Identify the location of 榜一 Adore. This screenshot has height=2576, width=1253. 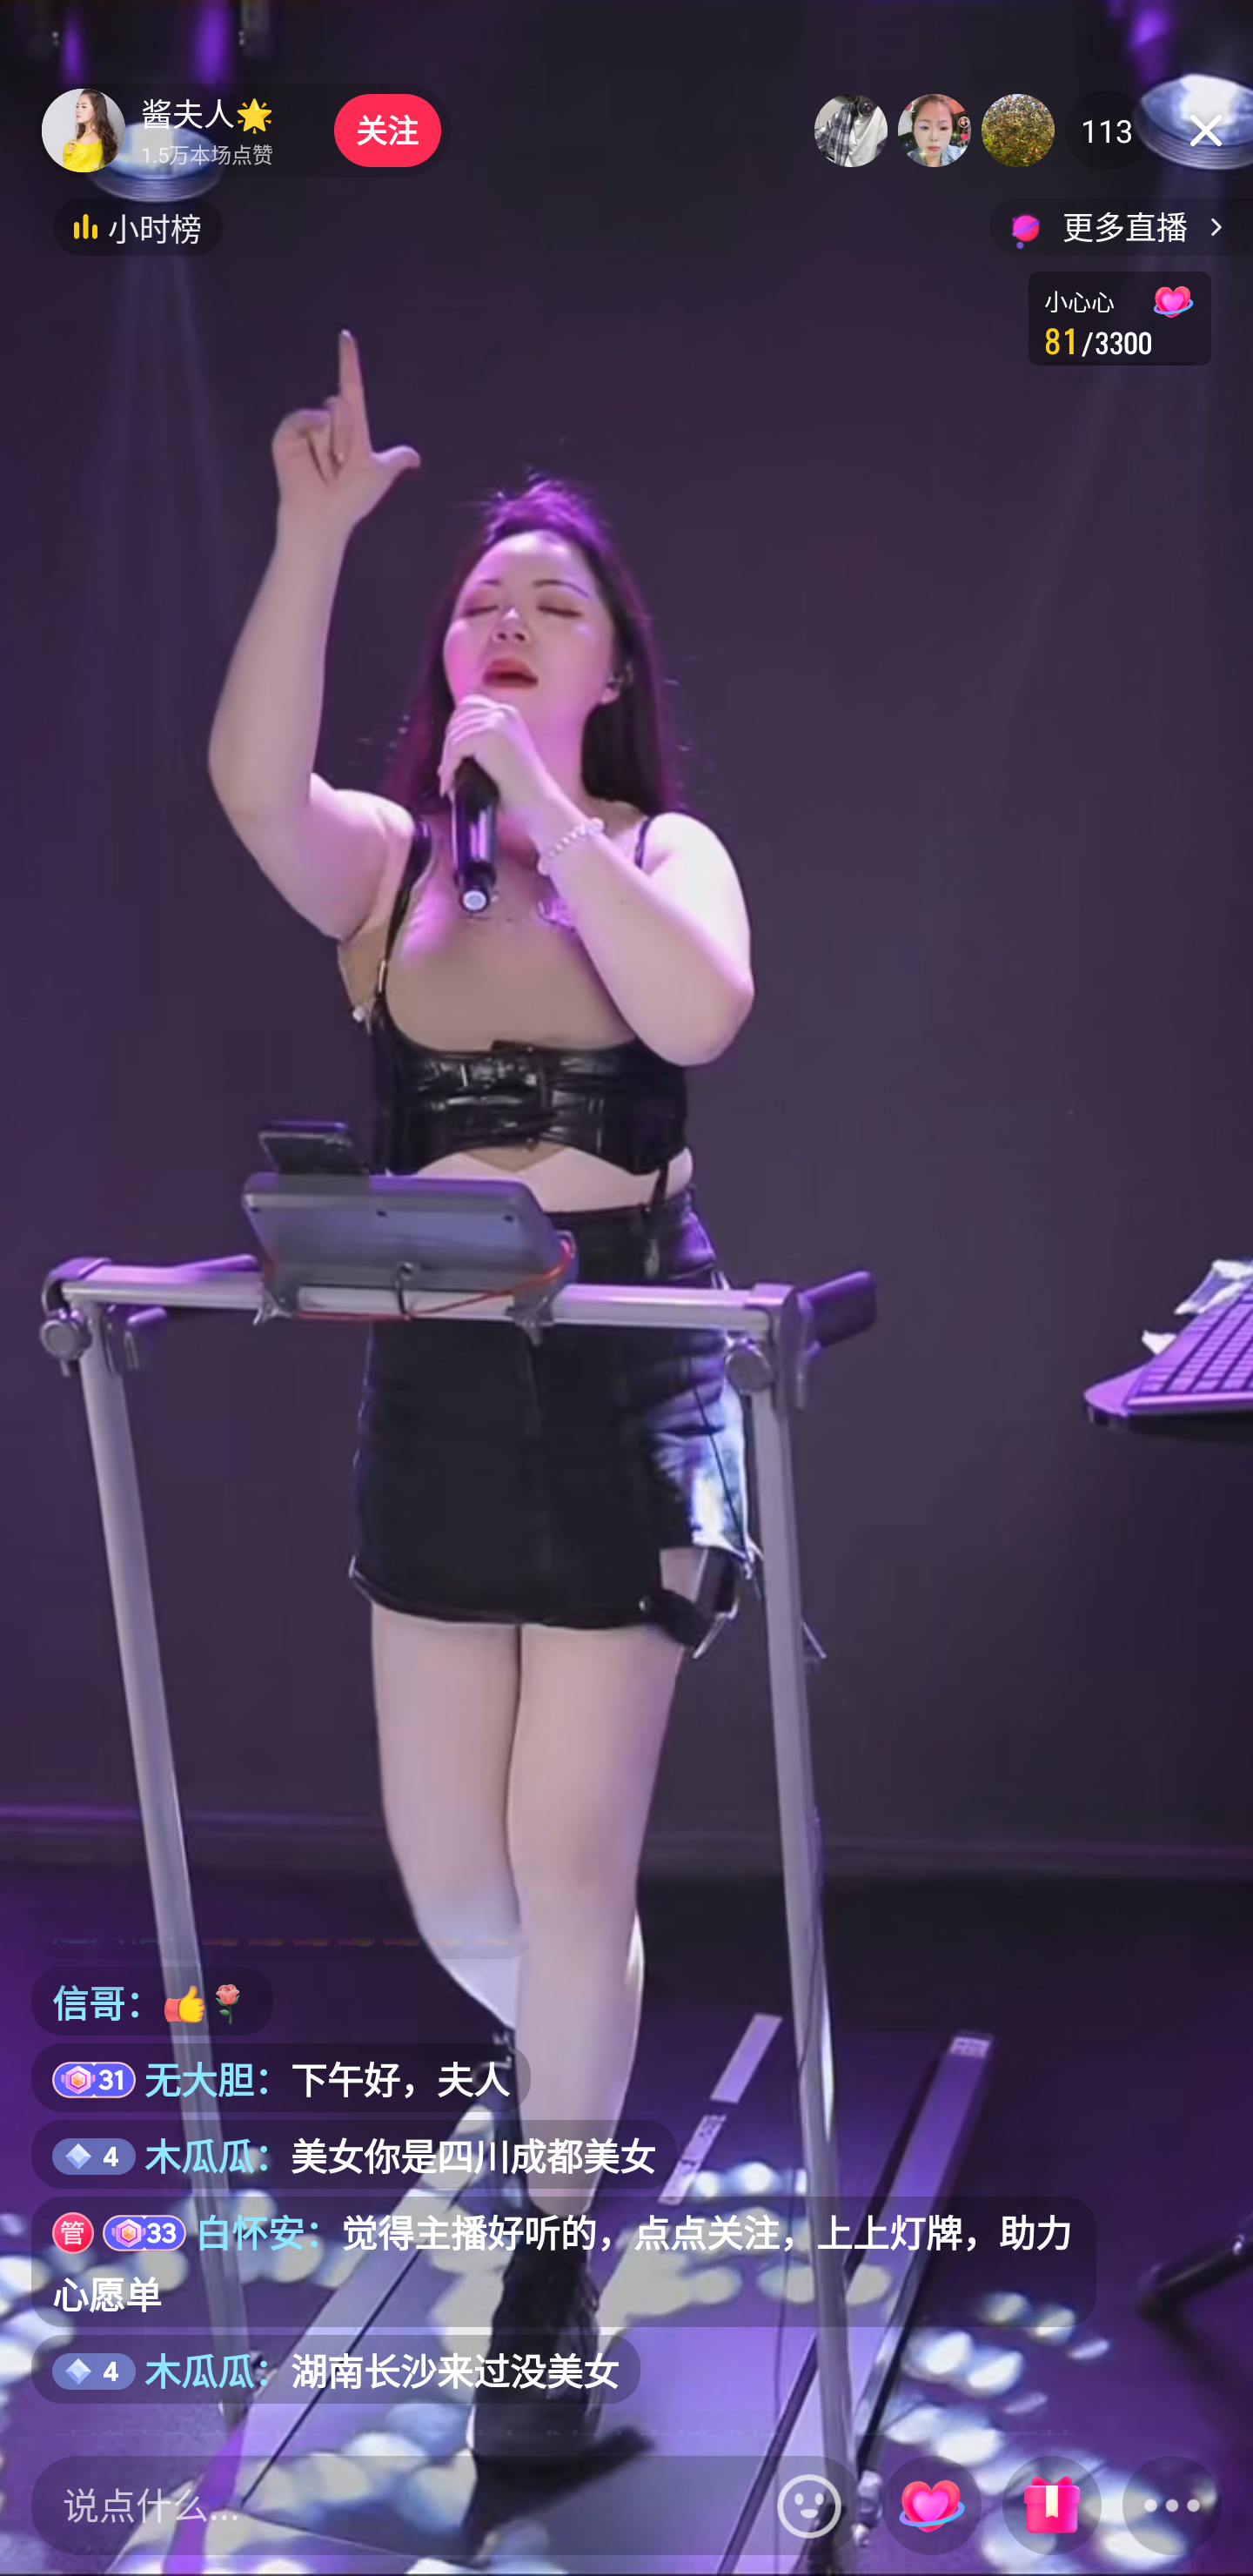
(851, 130).